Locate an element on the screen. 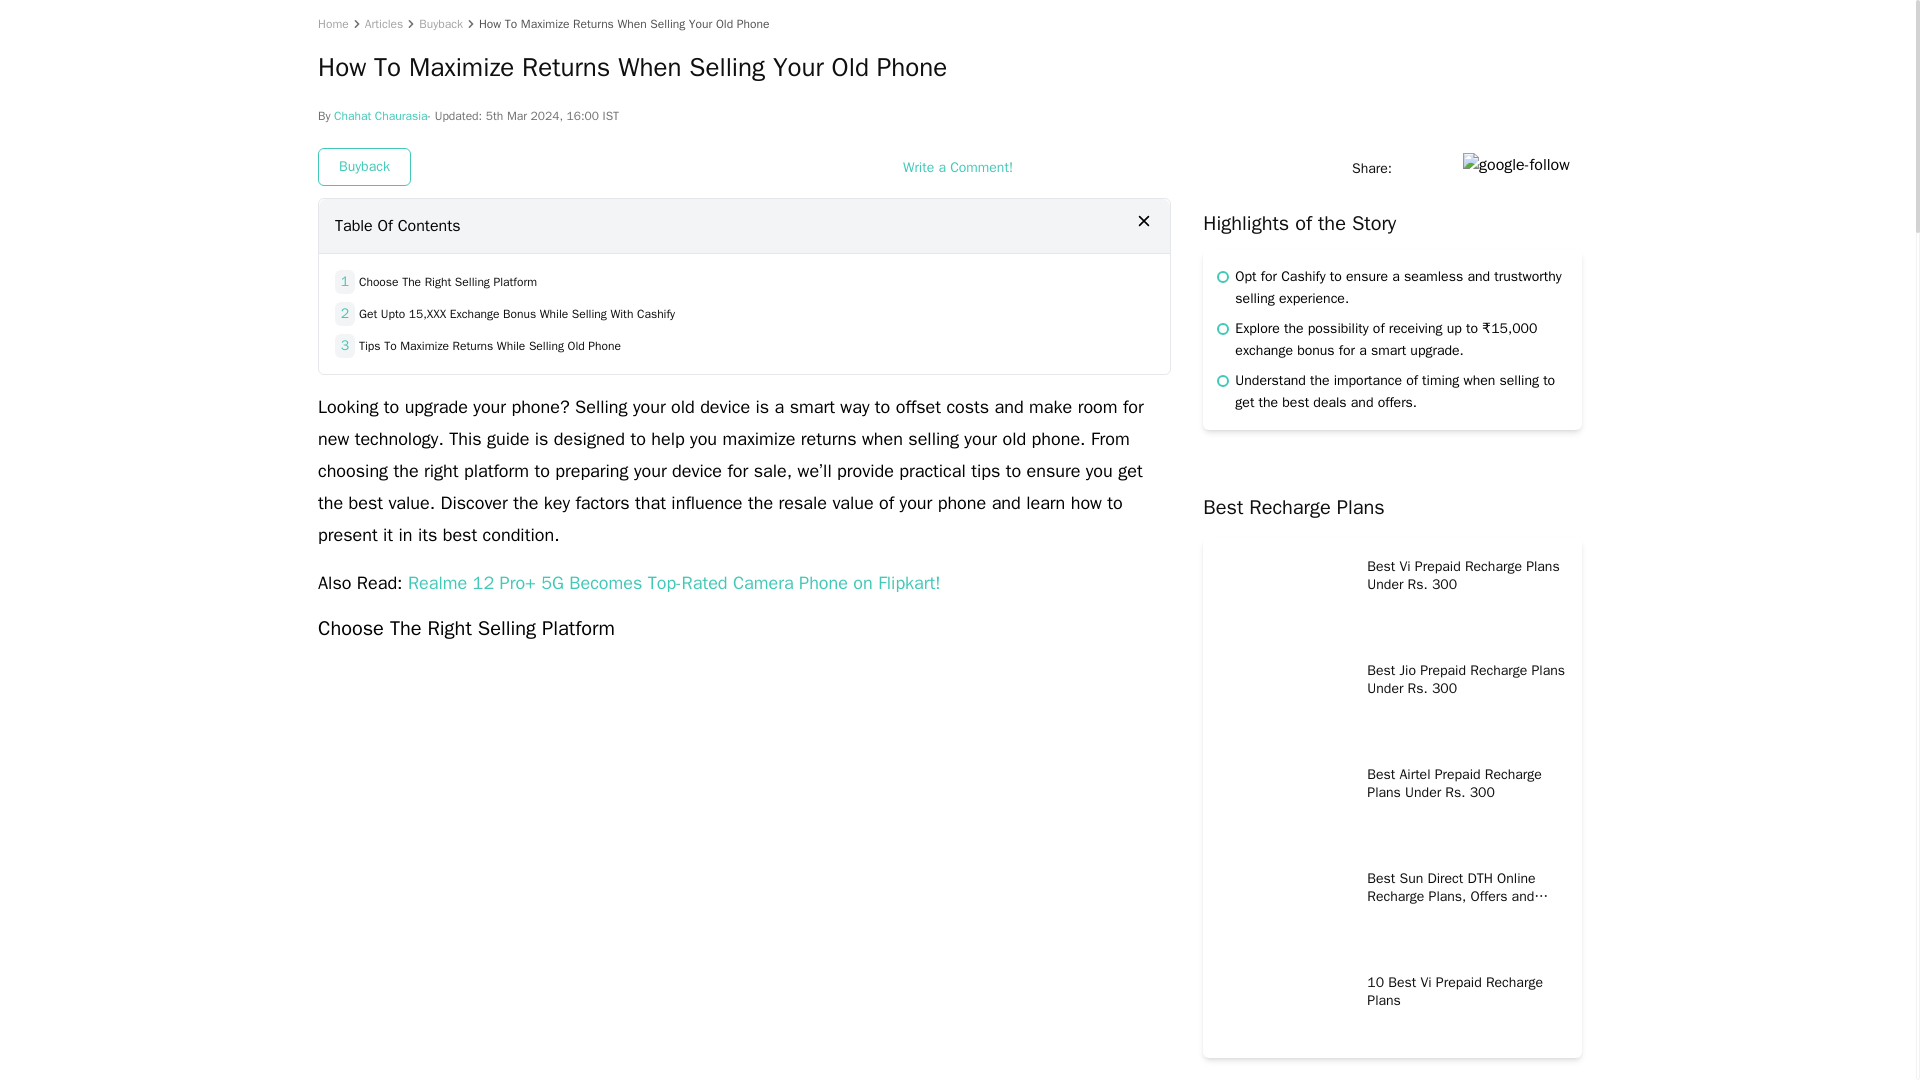  Buyback is located at coordinates (440, 24).